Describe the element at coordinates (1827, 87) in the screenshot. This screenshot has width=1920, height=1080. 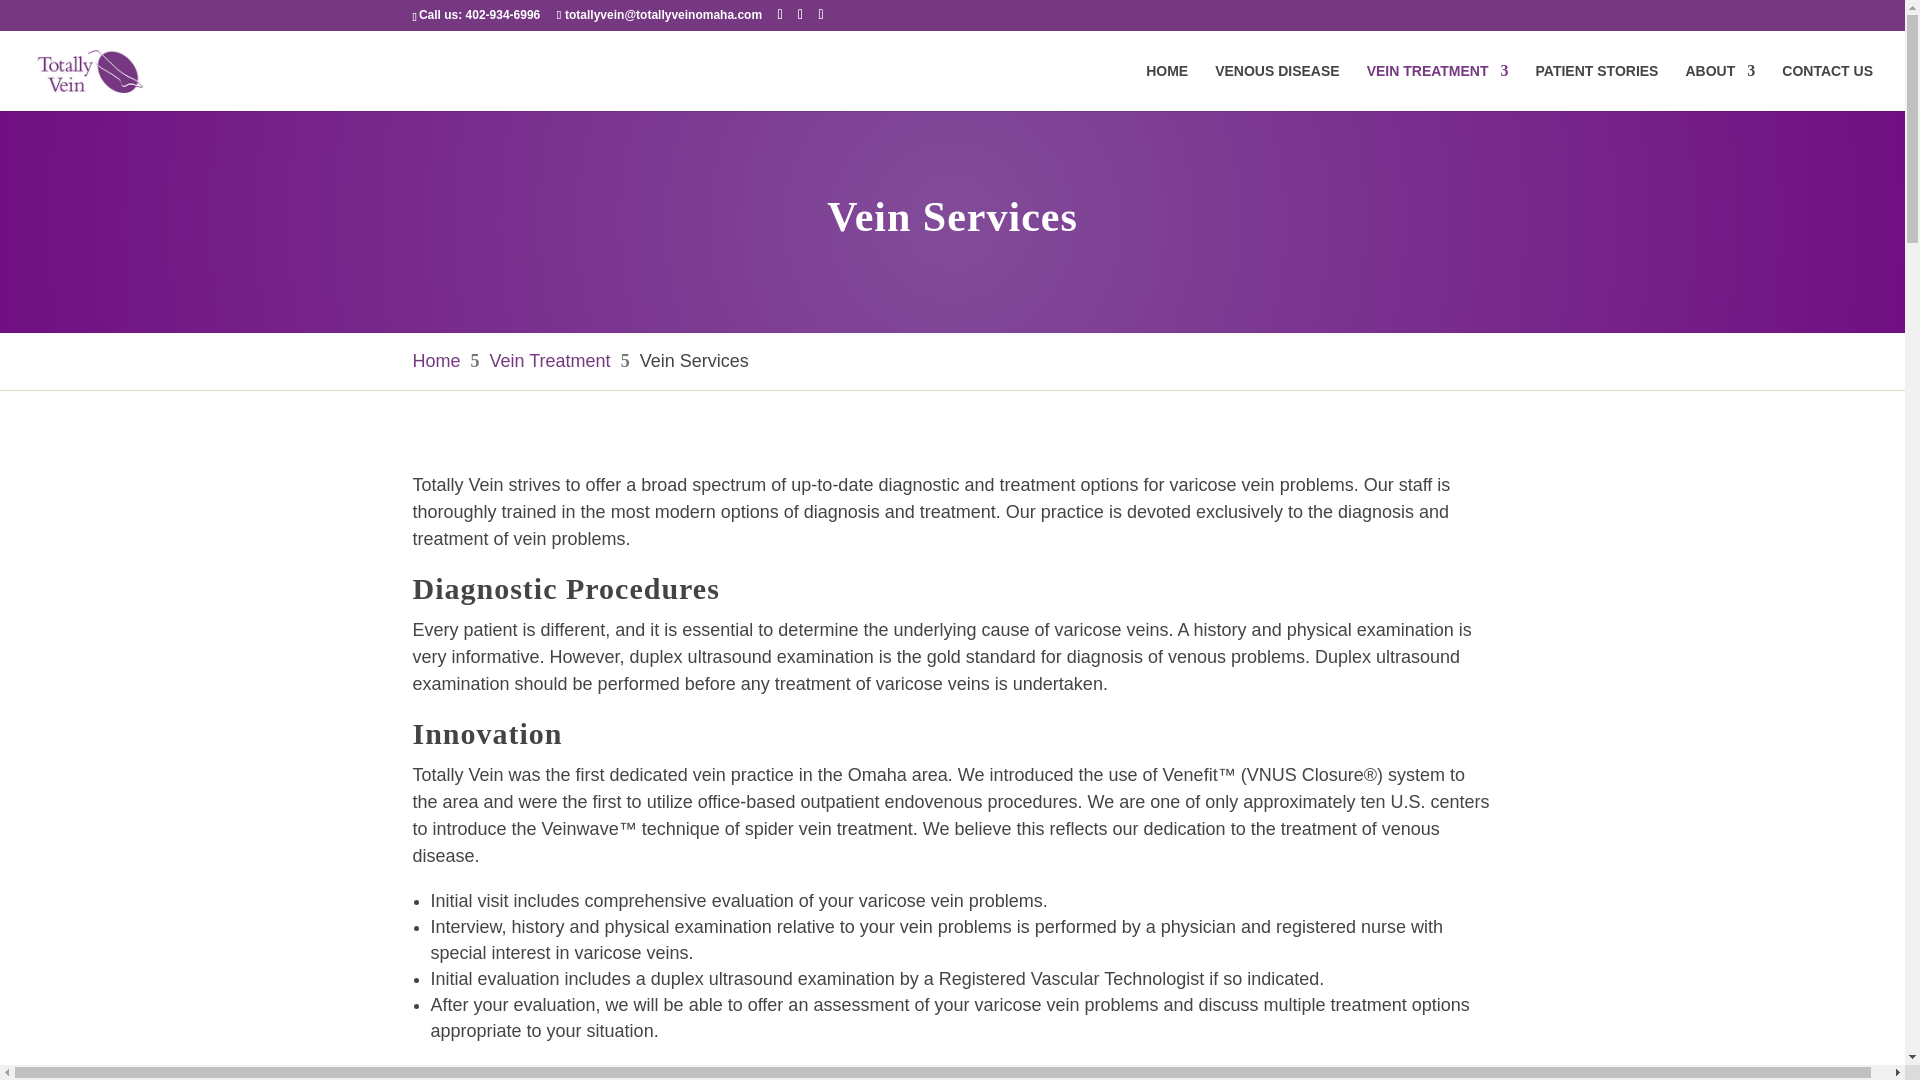
I see `CONTACT US` at that location.